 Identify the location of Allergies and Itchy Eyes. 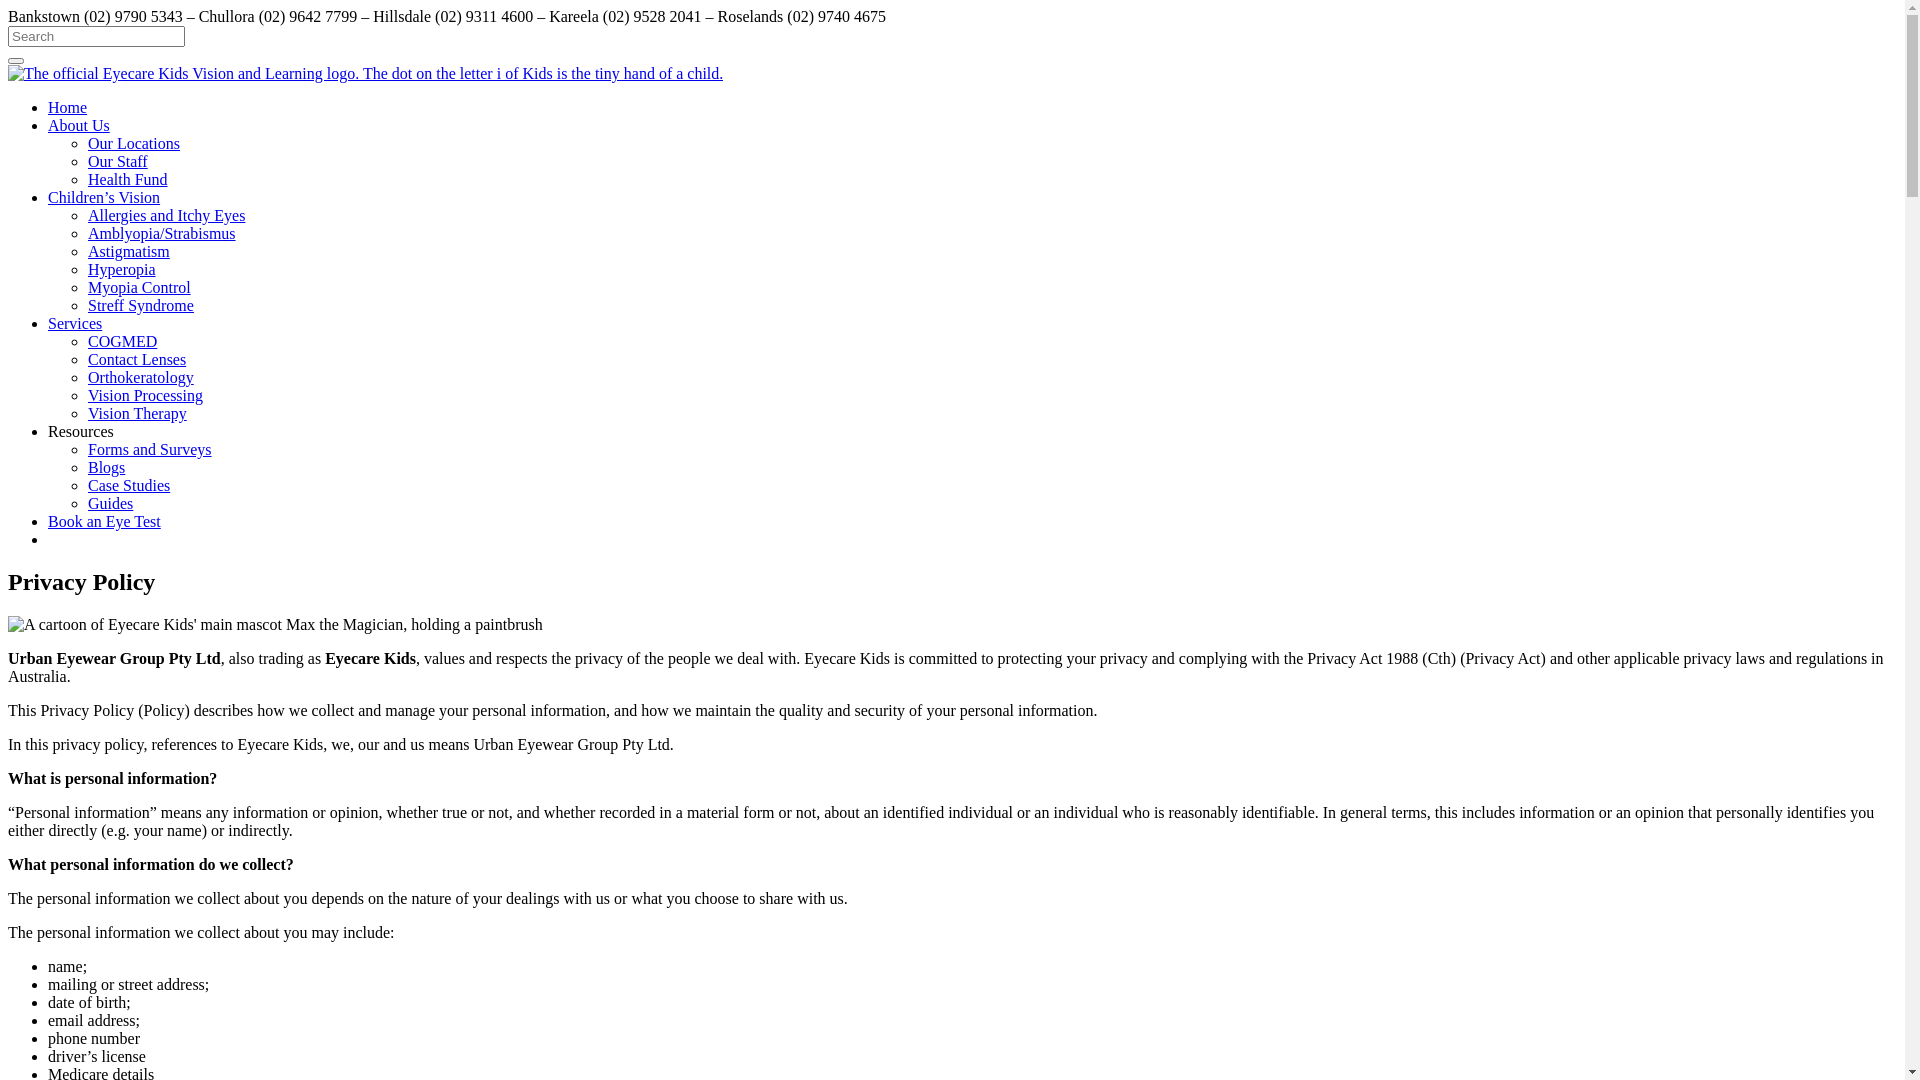
(166, 282).